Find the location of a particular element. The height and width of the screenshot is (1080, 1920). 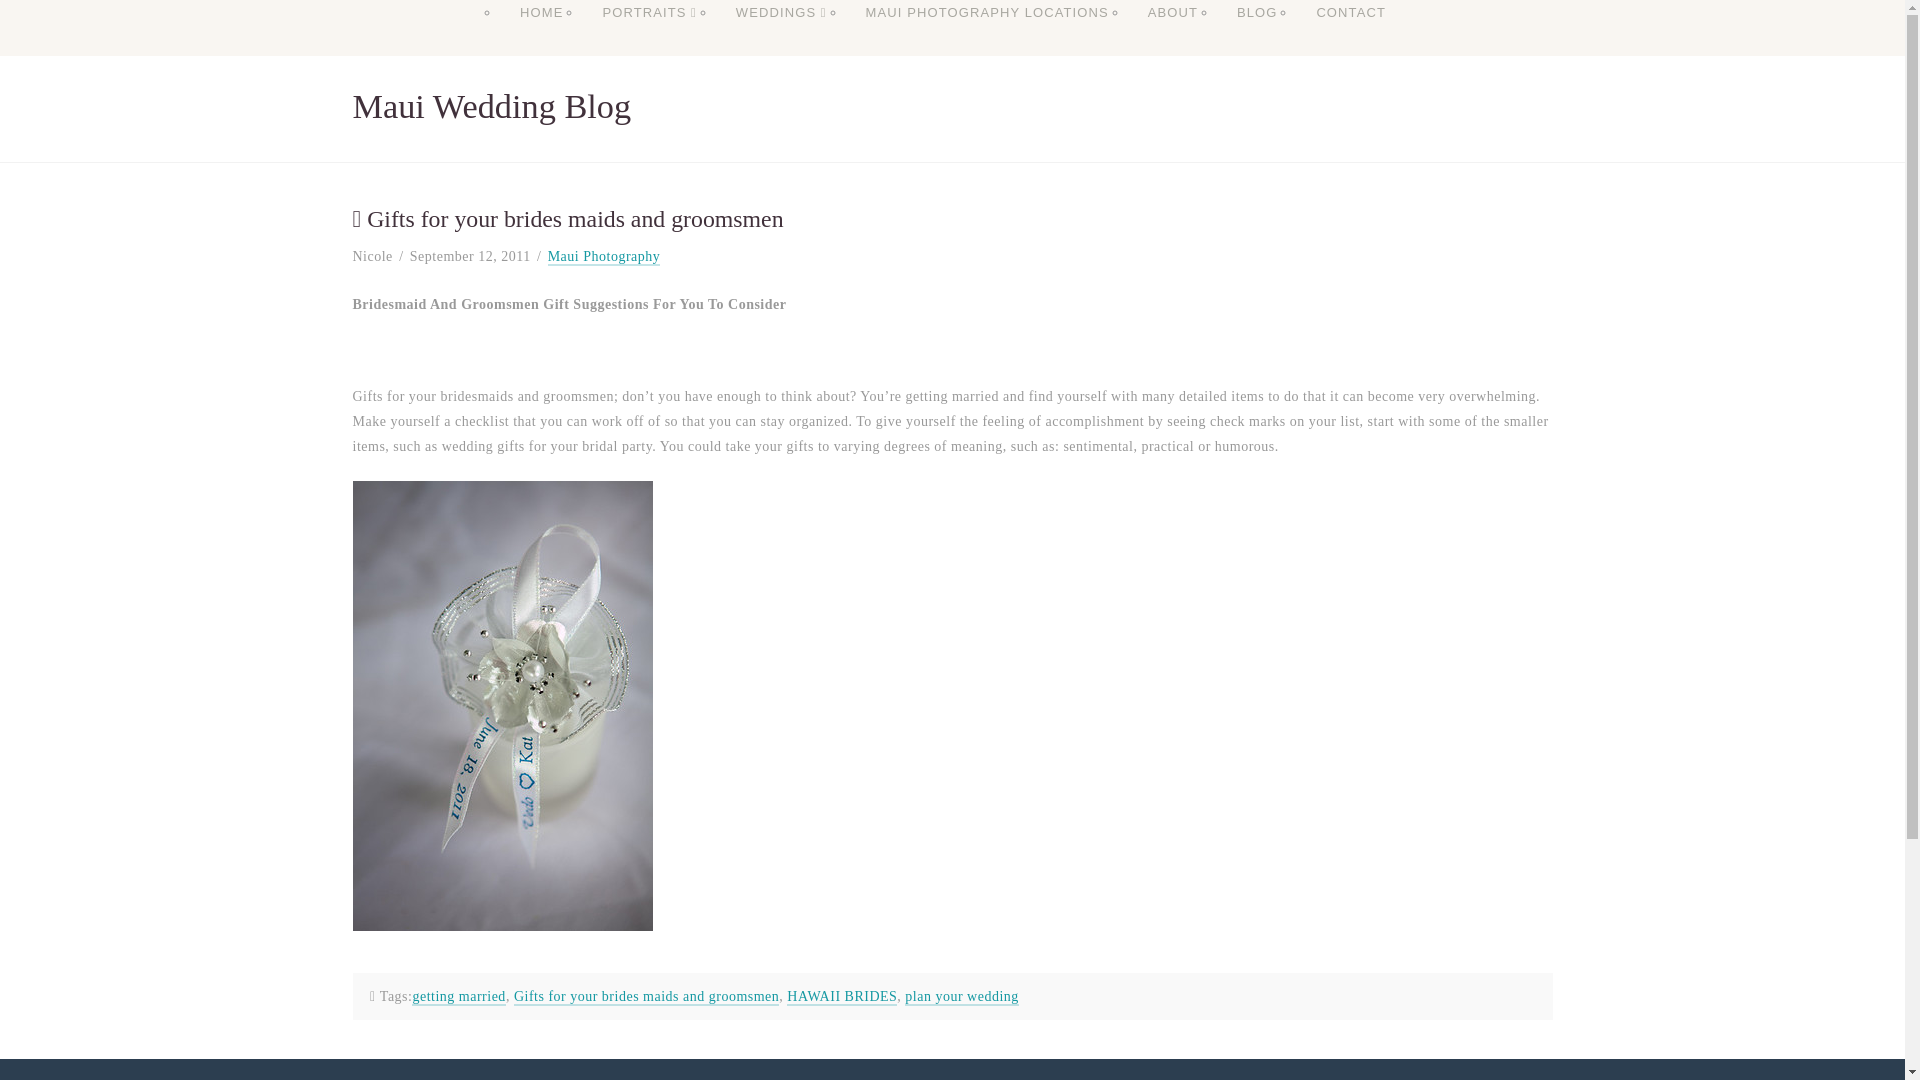

HAWAII BRIDES is located at coordinates (842, 997).